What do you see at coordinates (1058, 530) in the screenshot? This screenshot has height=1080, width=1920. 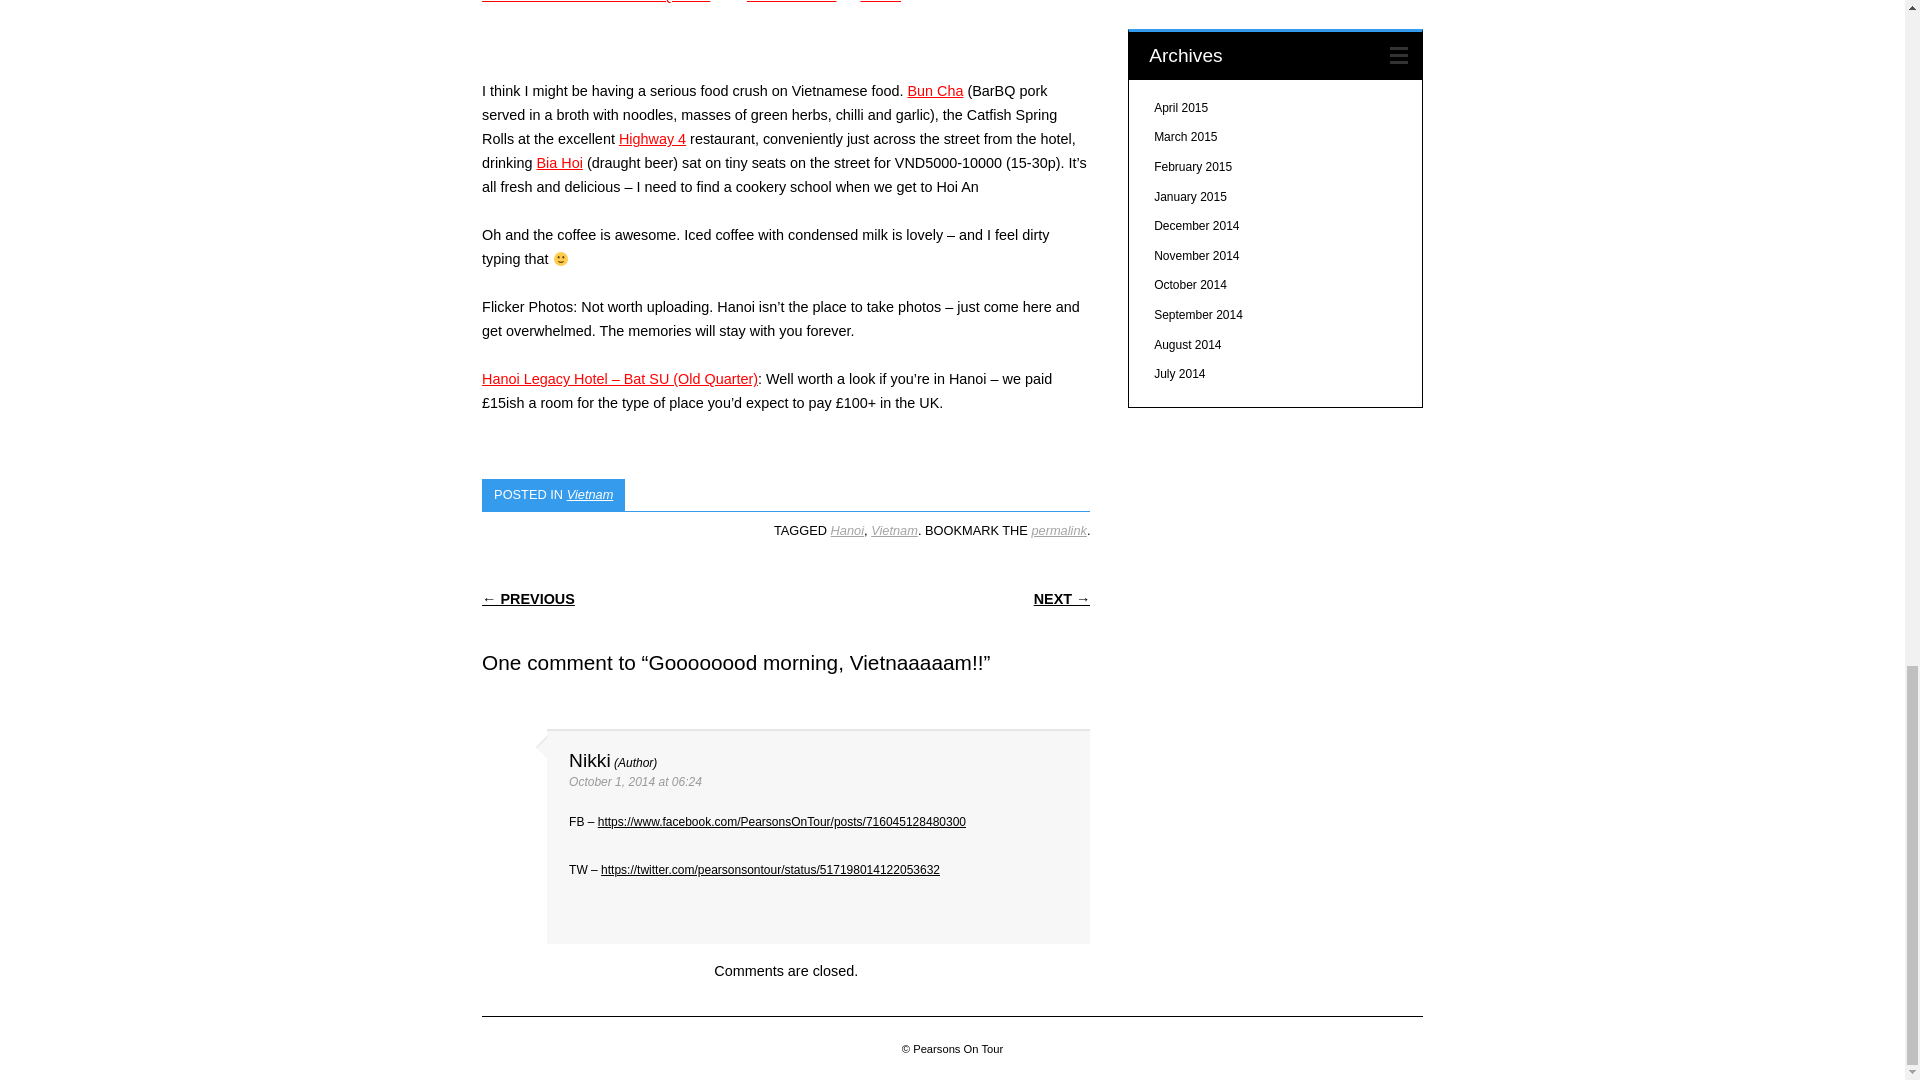 I see `permalink` at bounding box center [1058, 530].